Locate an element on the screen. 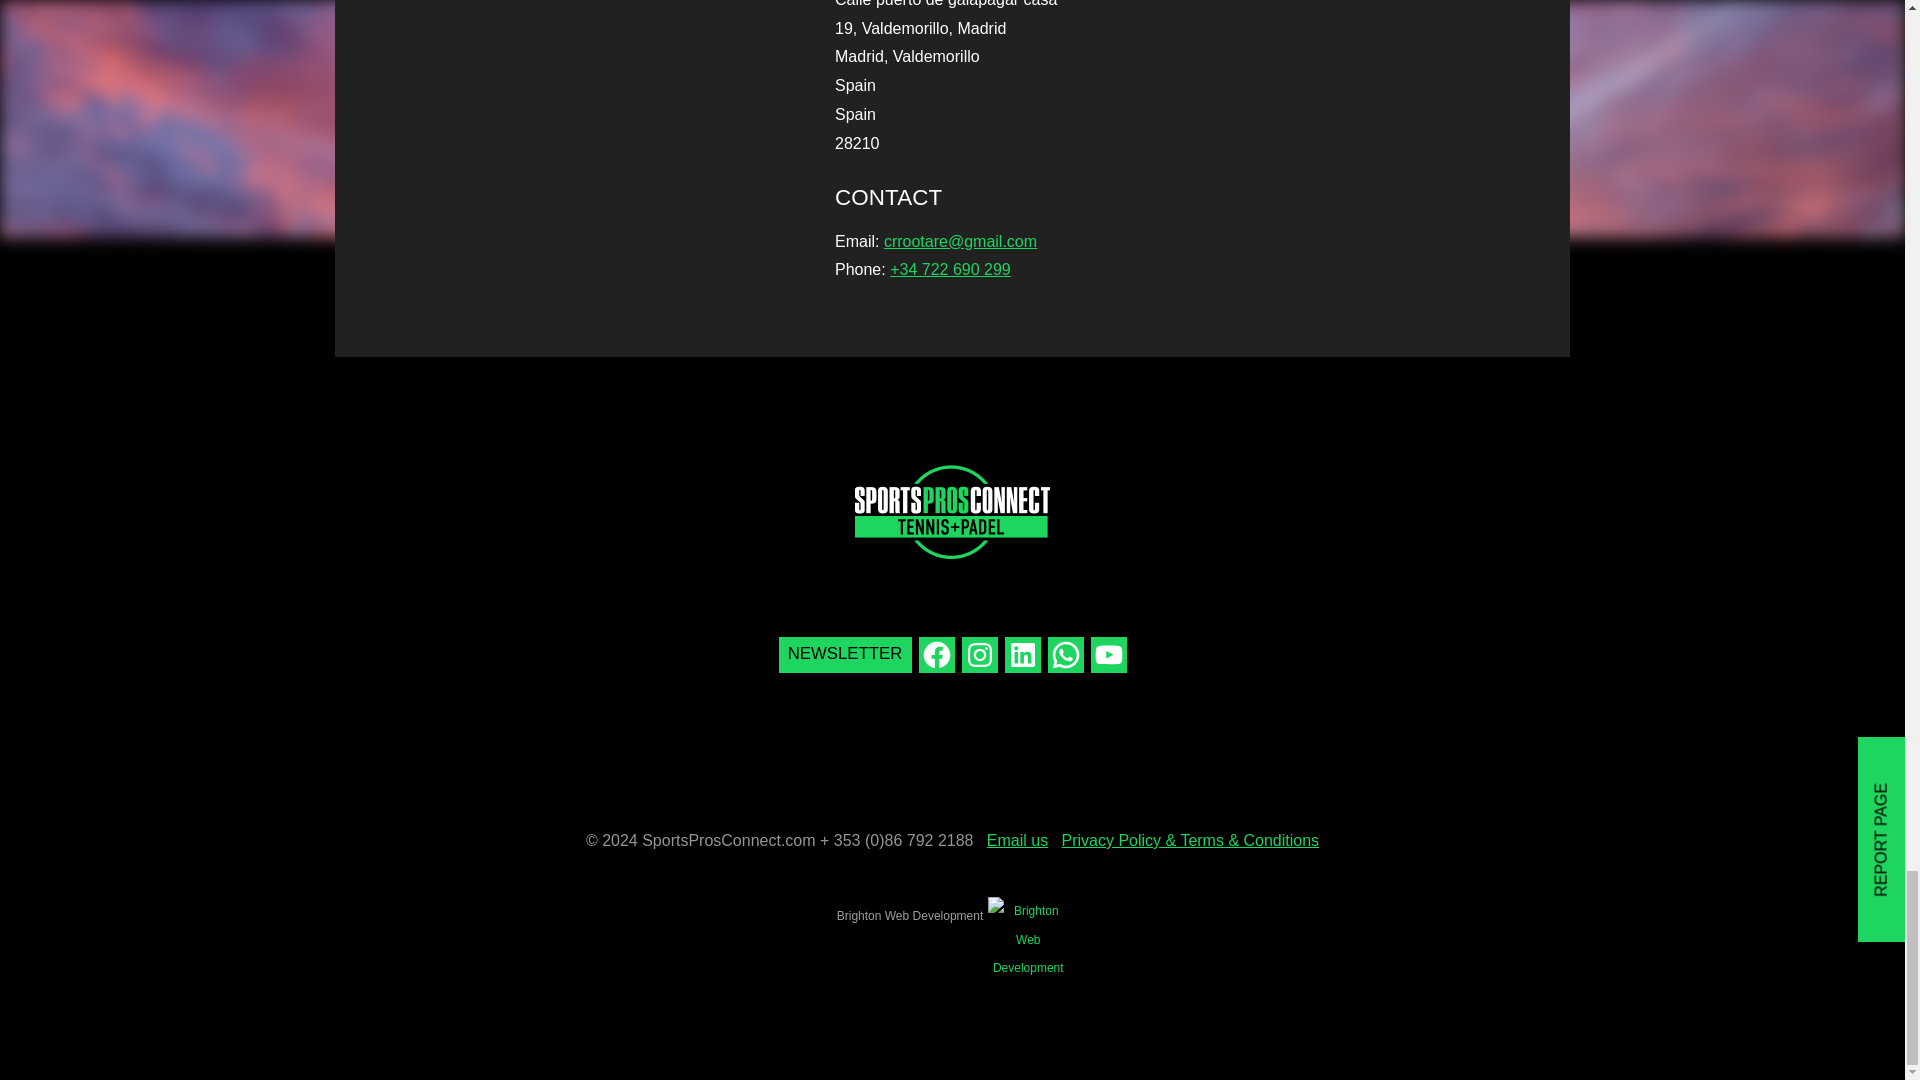 The image size is (1920, 1080). YouTube is located at coordinates (1108, 654).